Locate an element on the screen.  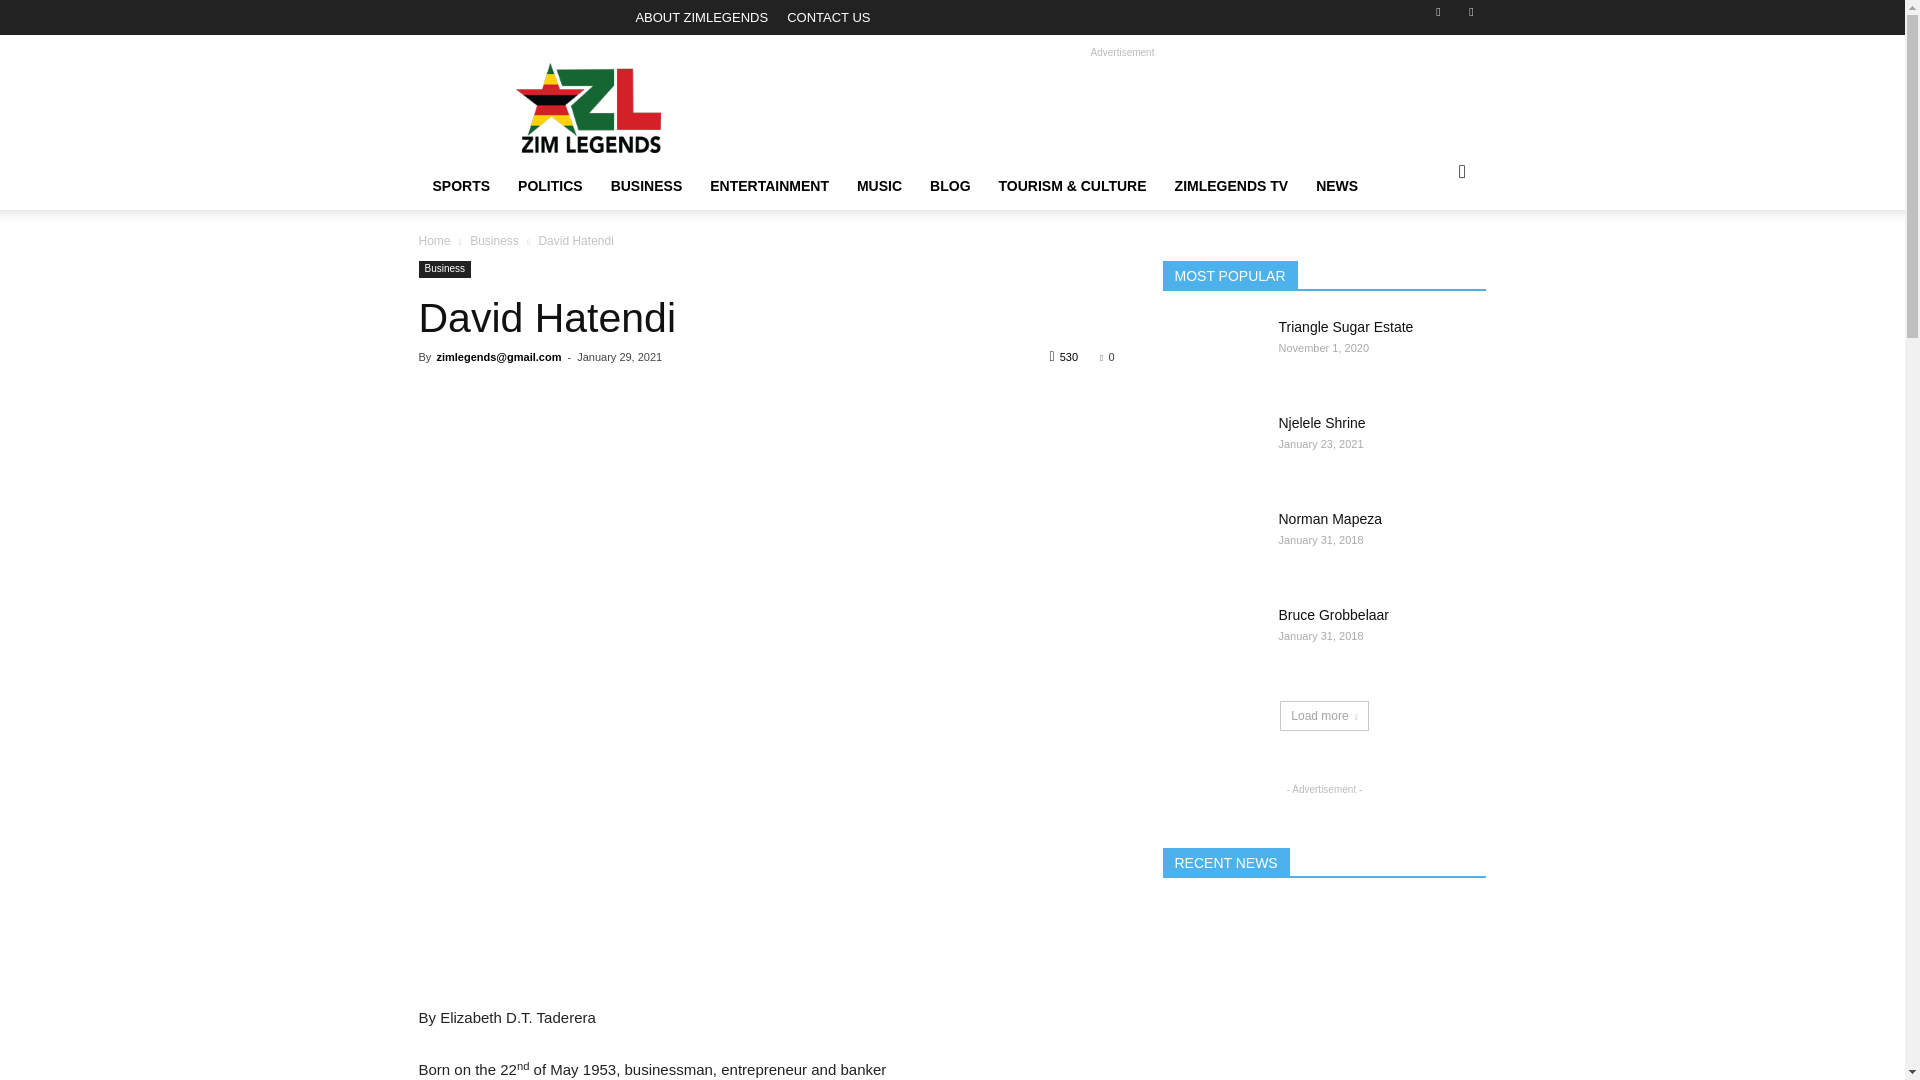
Twitter is located at coordinates (1470, 18).